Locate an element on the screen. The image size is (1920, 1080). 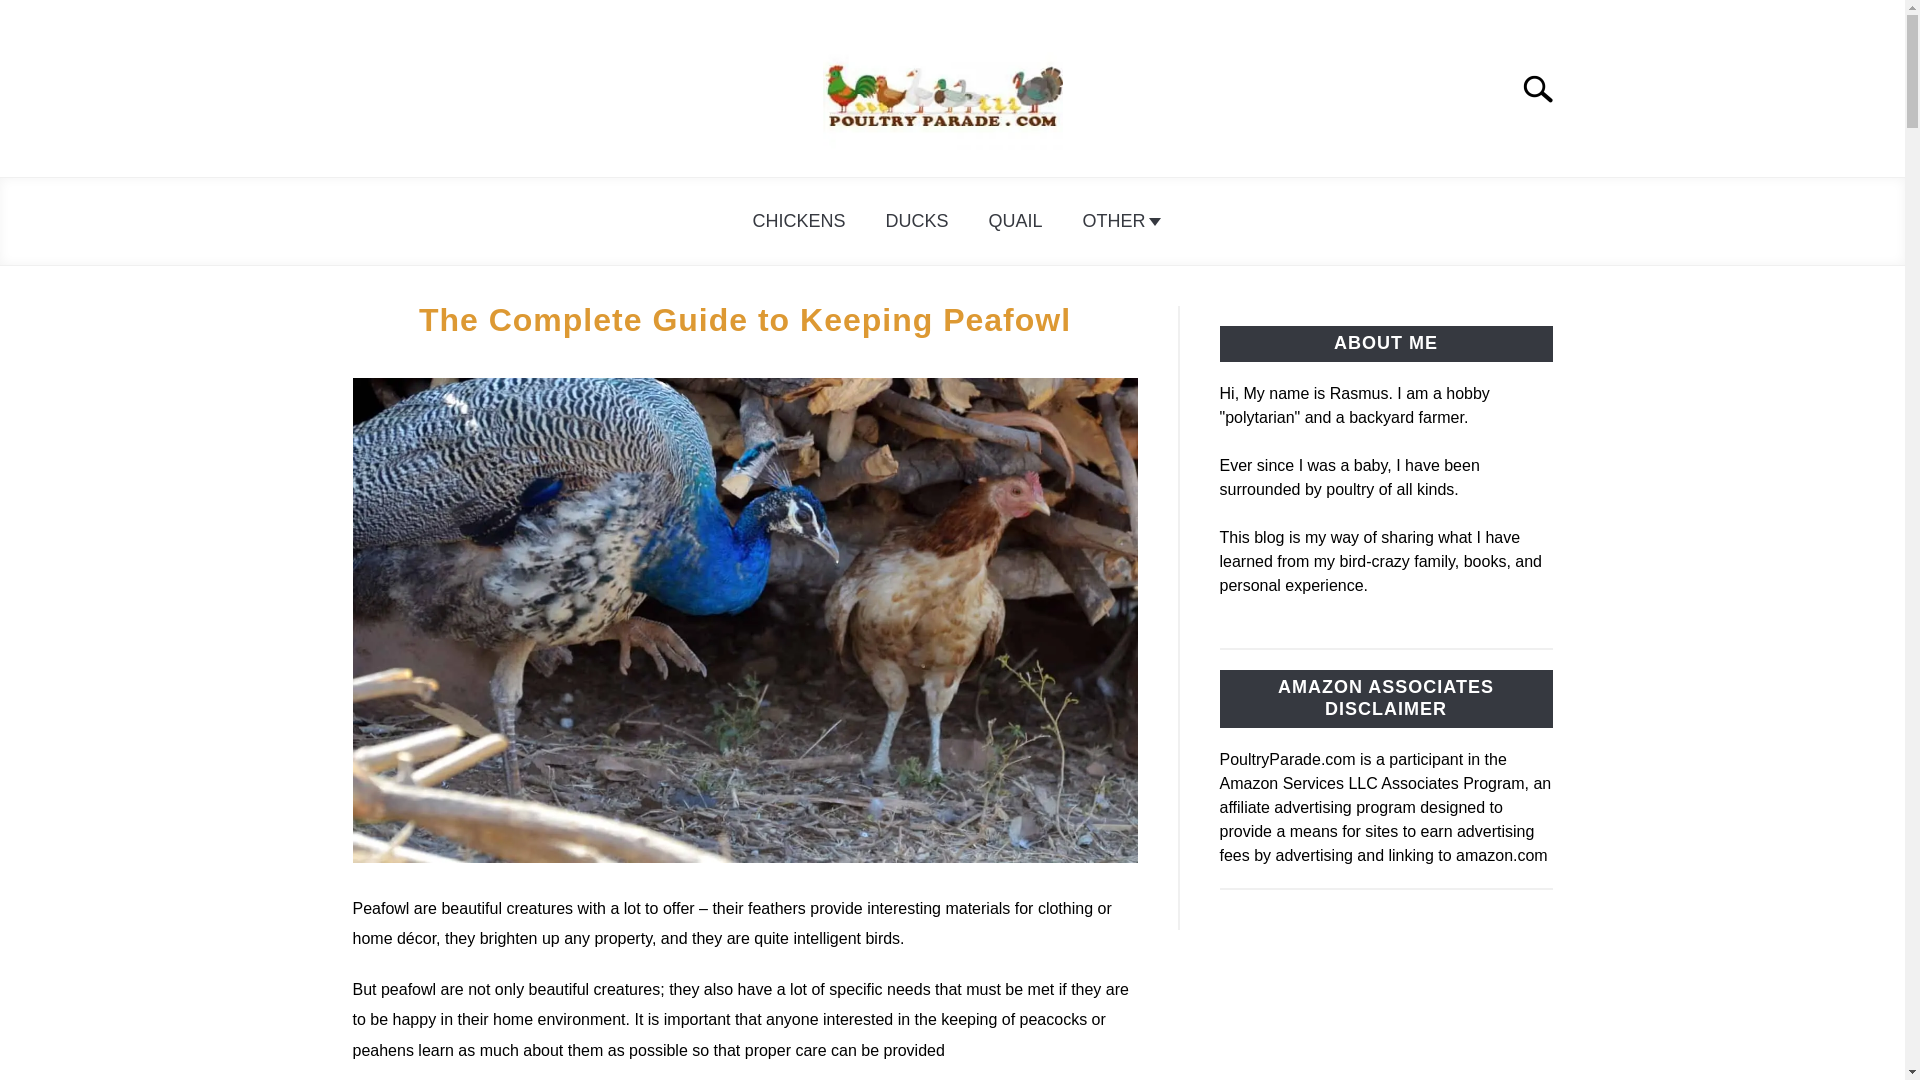
DUCKS is located at coordinates (916, 221).